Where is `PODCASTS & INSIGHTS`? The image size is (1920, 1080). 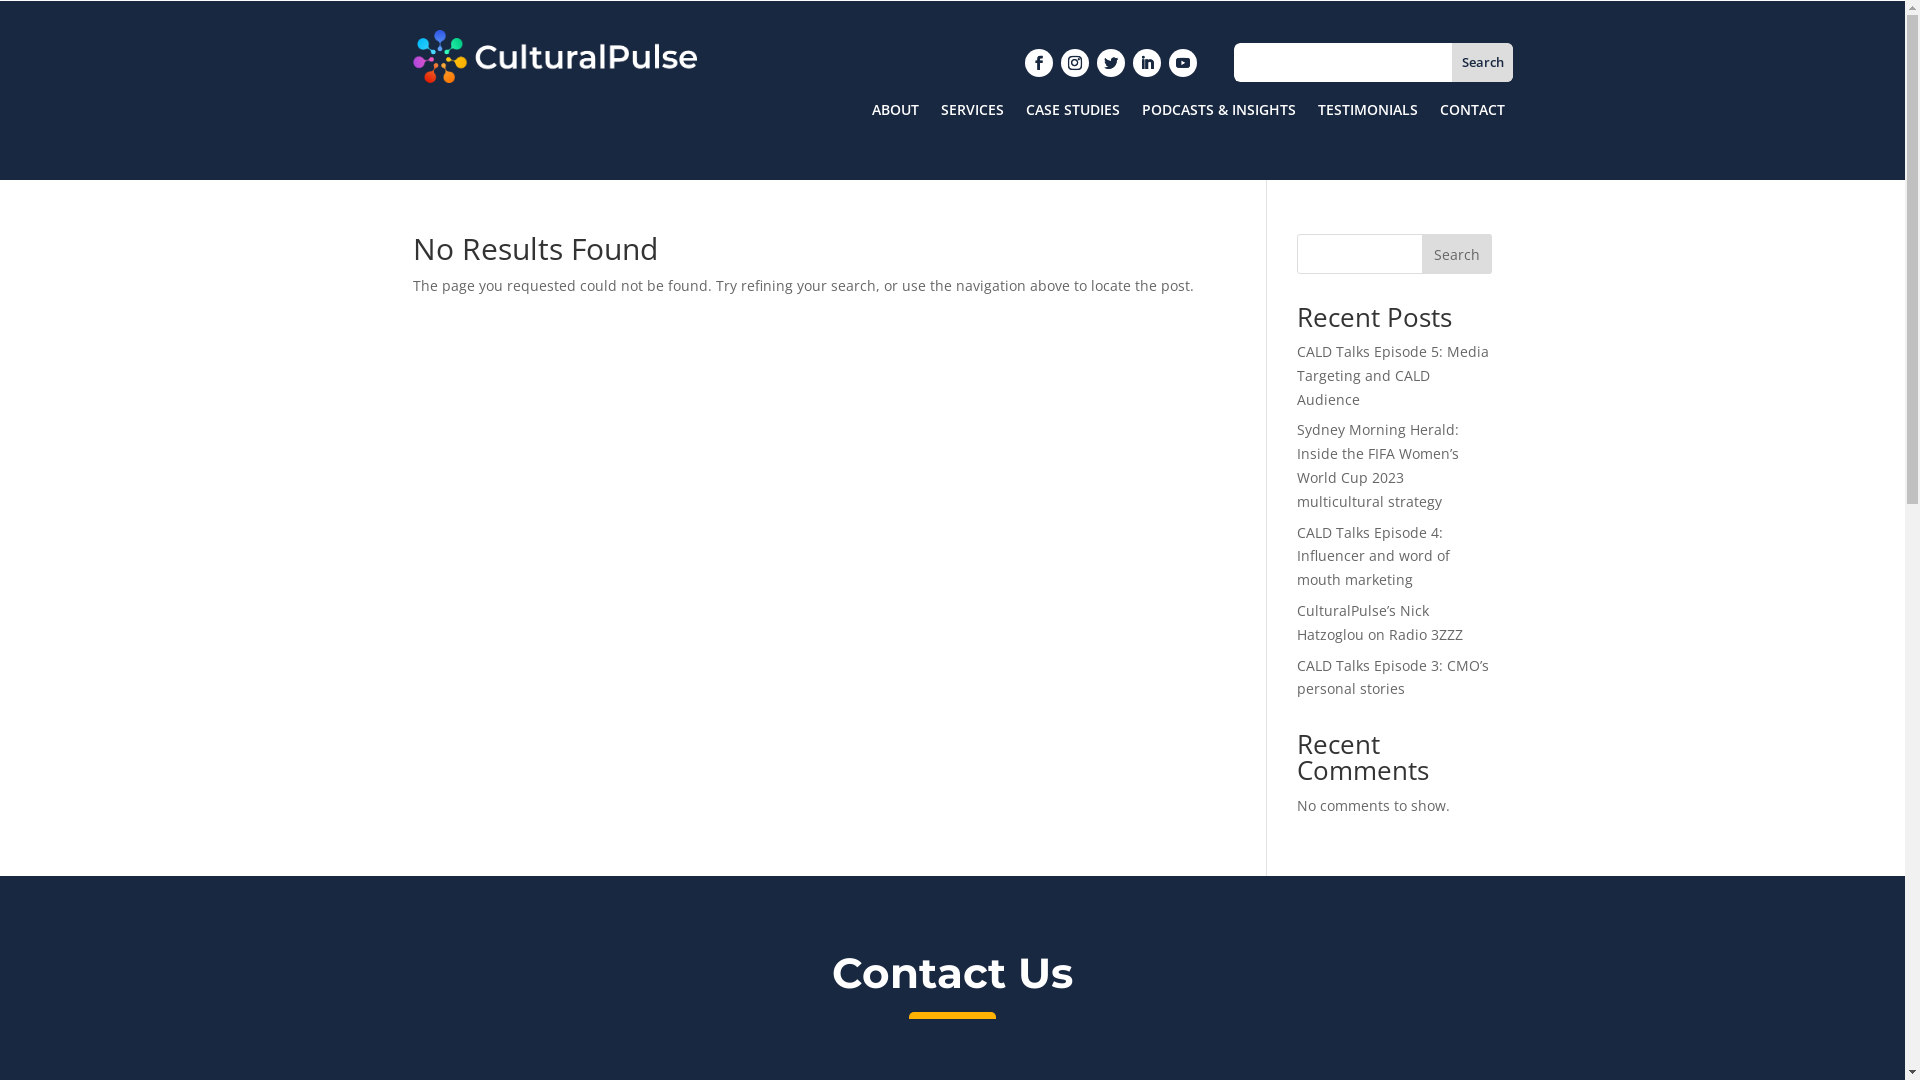 PODCASTS & INSIGHTS is located at coordinates (1219, 114).